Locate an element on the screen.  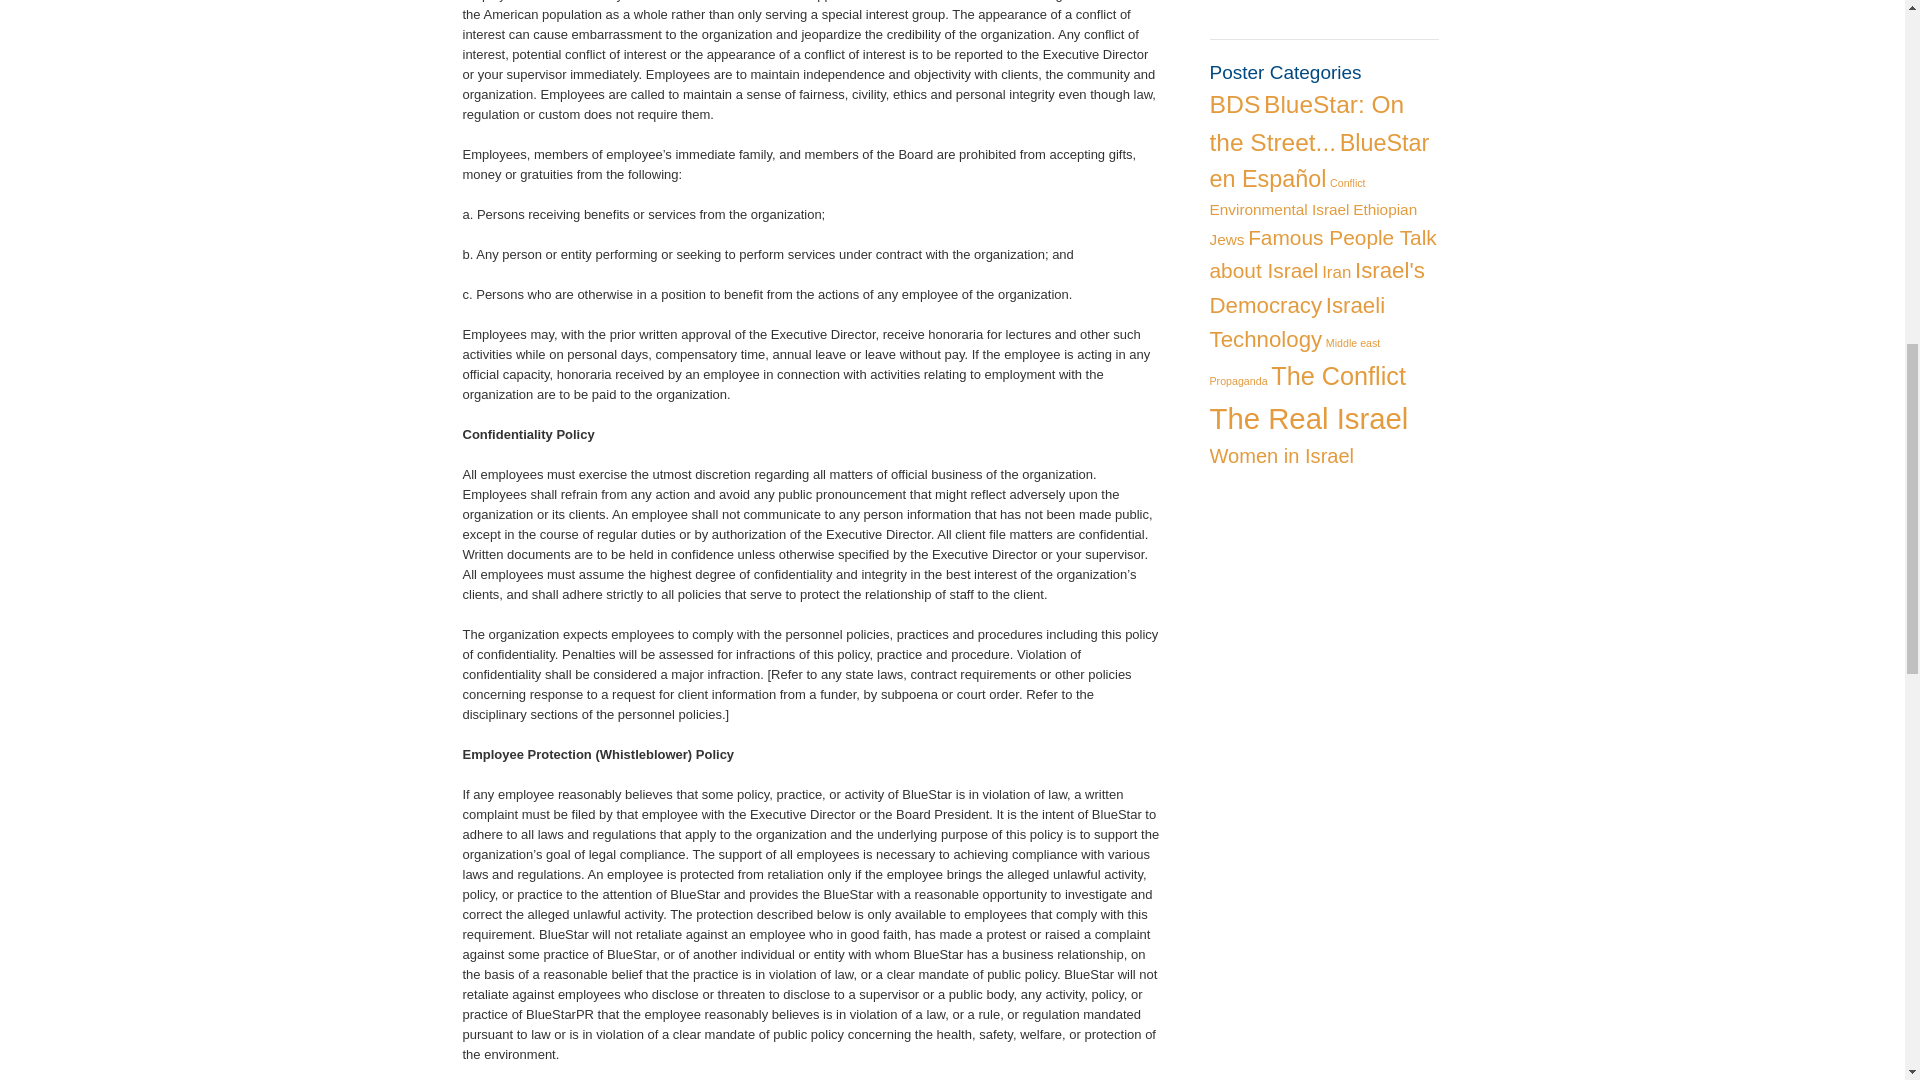
BlueStar: On the Street... is located at coordinates (1307, 122).